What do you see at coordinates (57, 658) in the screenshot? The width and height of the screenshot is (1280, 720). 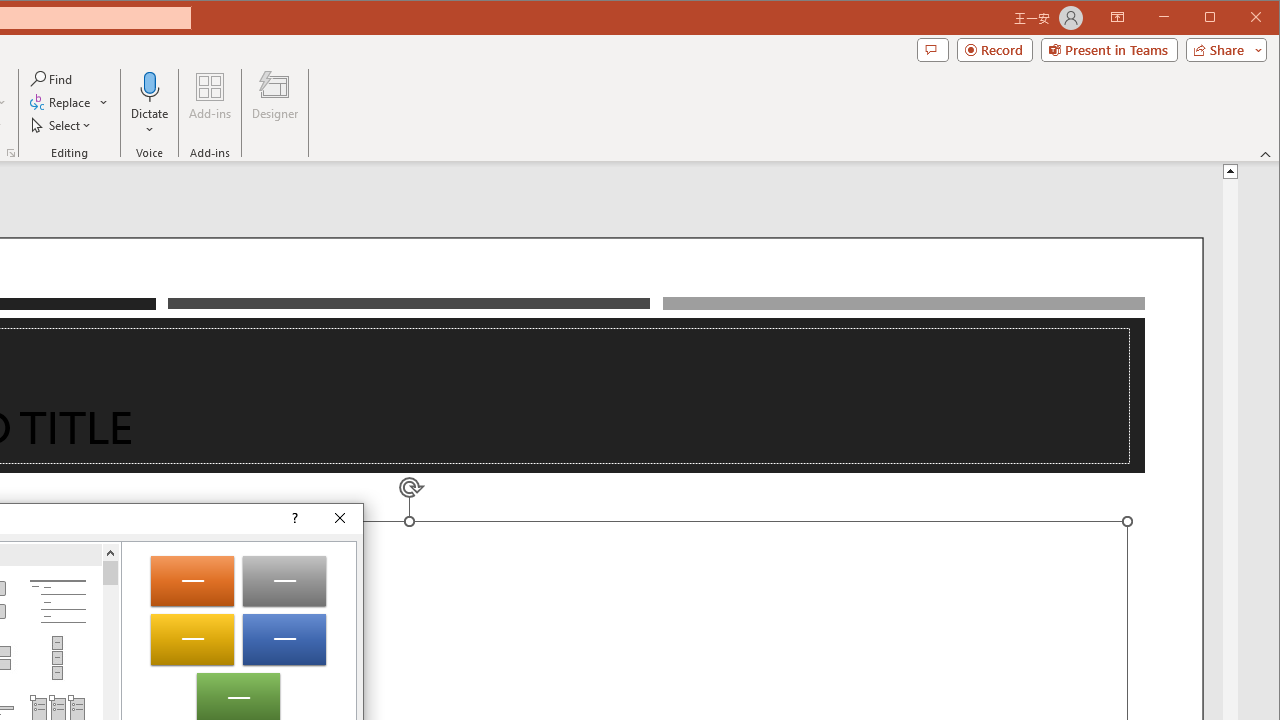 I see `Varying Width List` at bounding box center [57, 658].